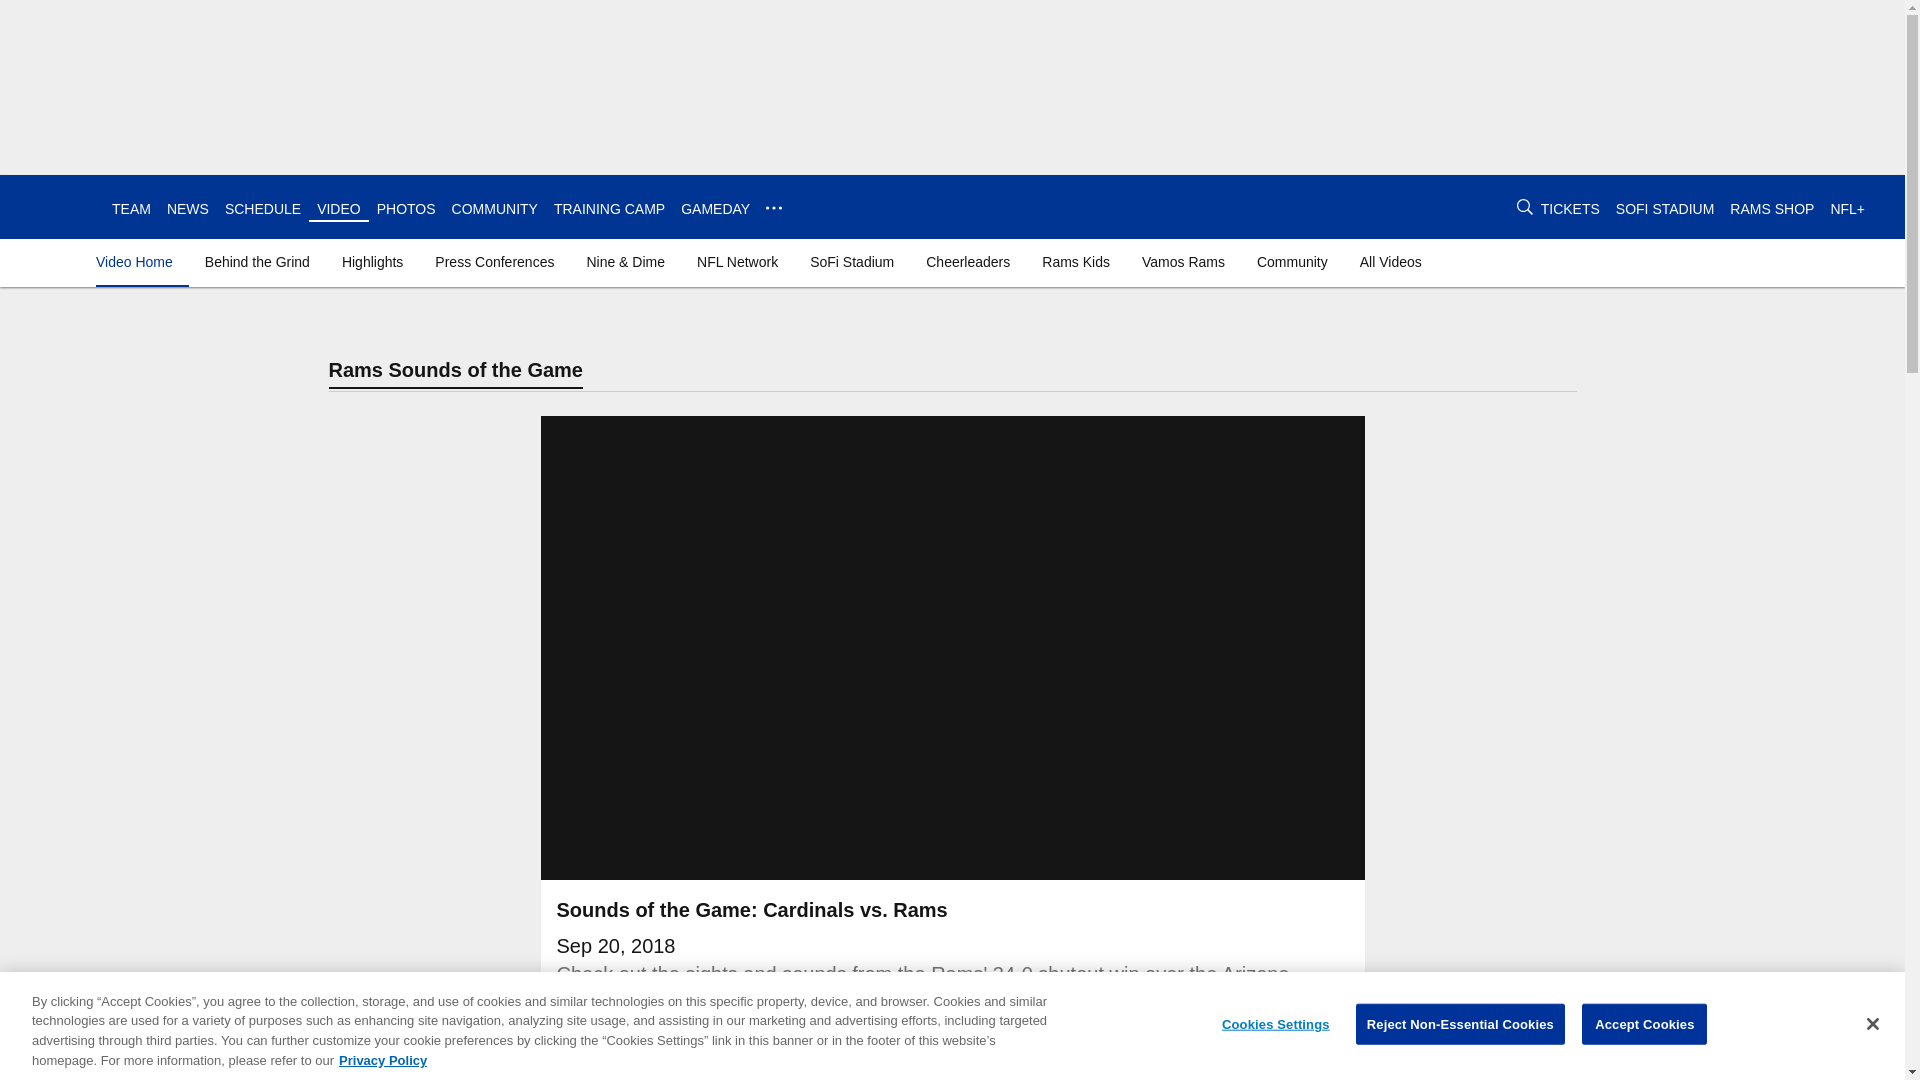  What do you see at coordinates (609, 208) in the screenshot?
I see `TRAINING CAMP` at bounding box center [609, 208].